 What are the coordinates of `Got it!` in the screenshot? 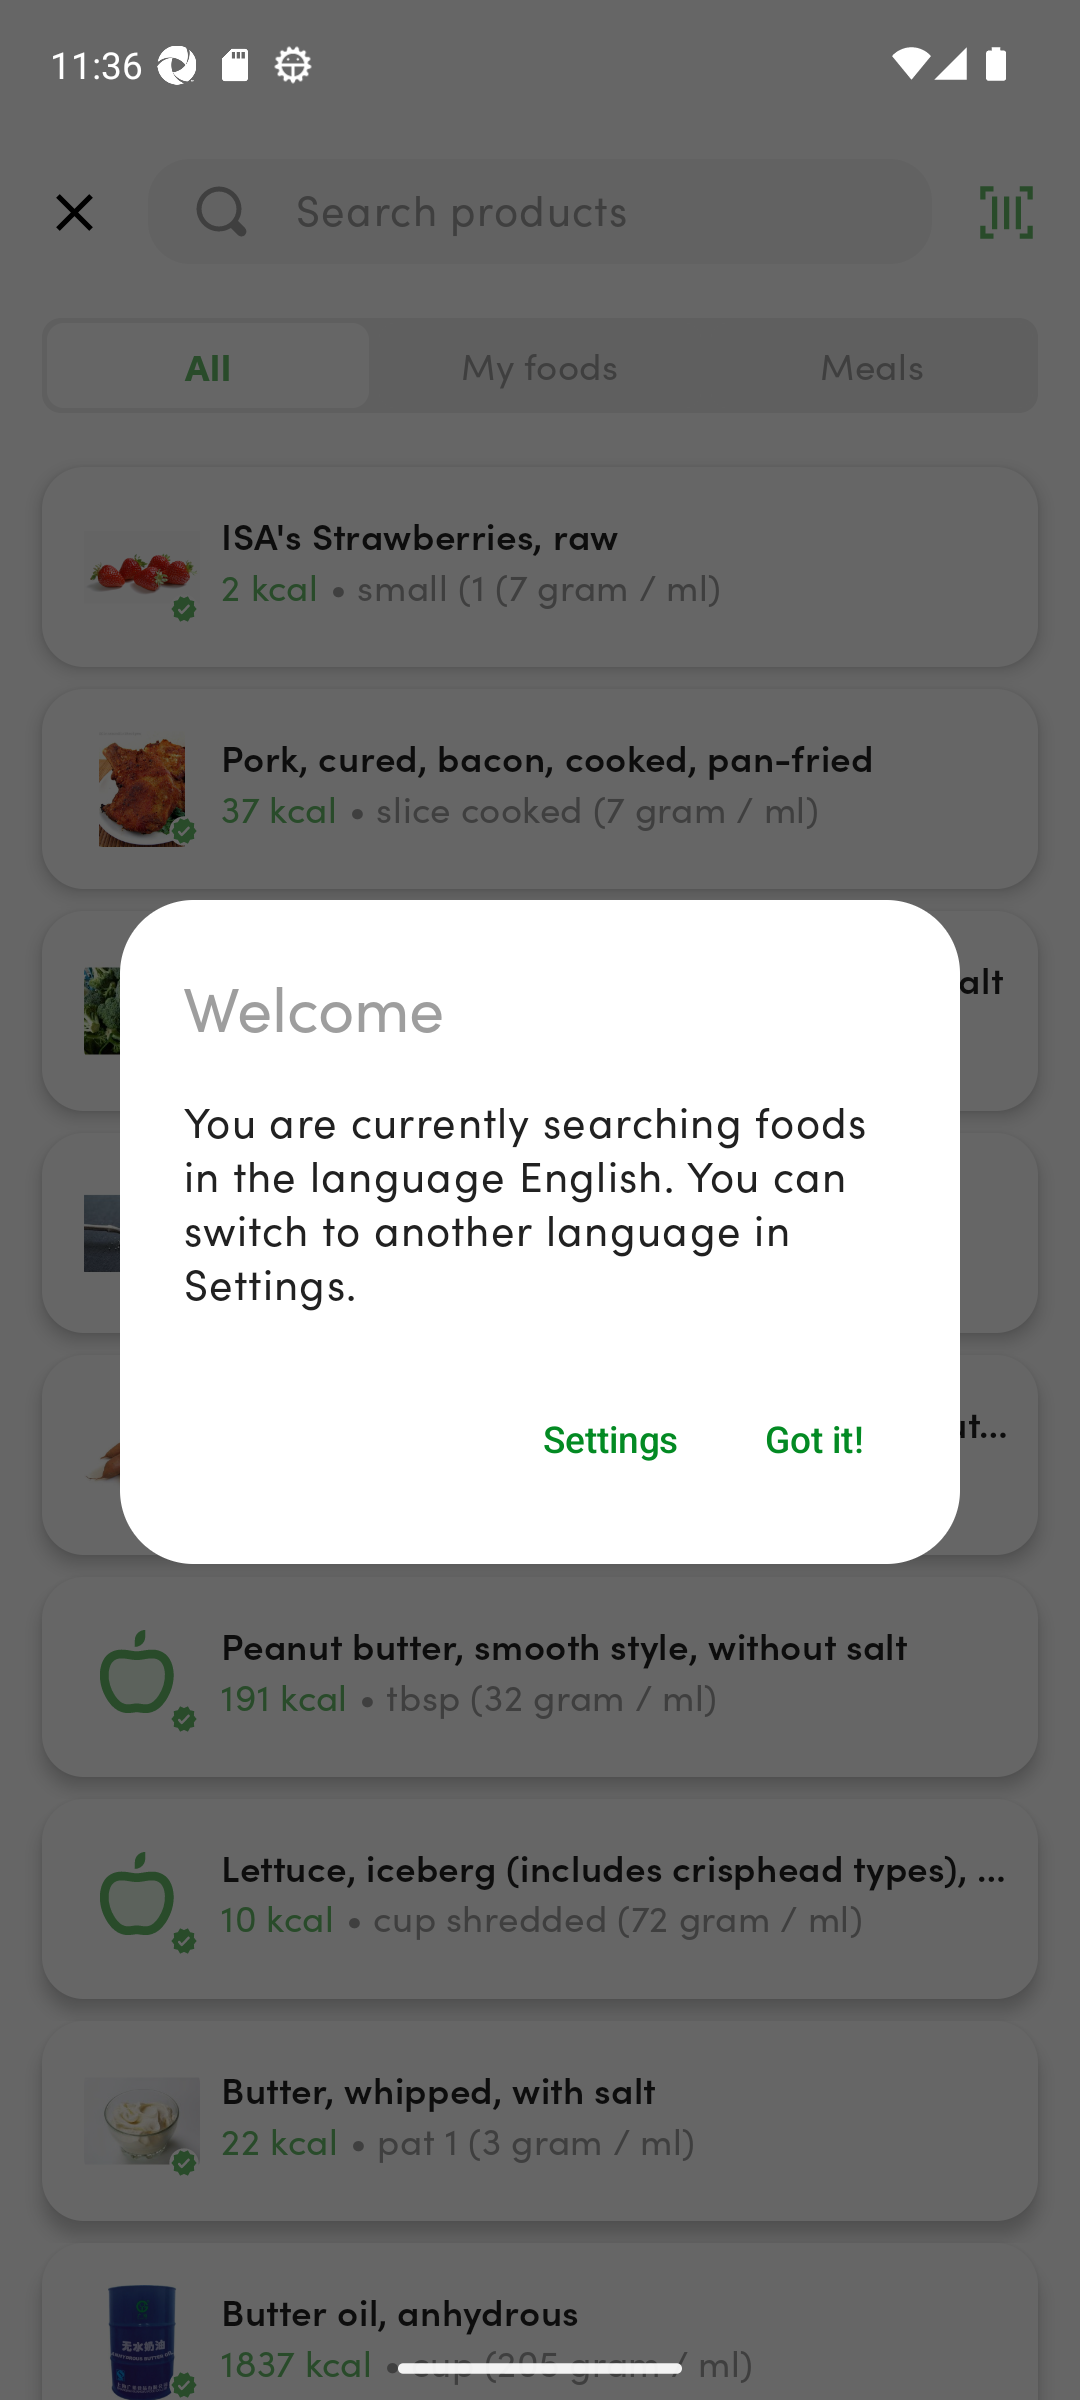 It's located at (815, 1438).